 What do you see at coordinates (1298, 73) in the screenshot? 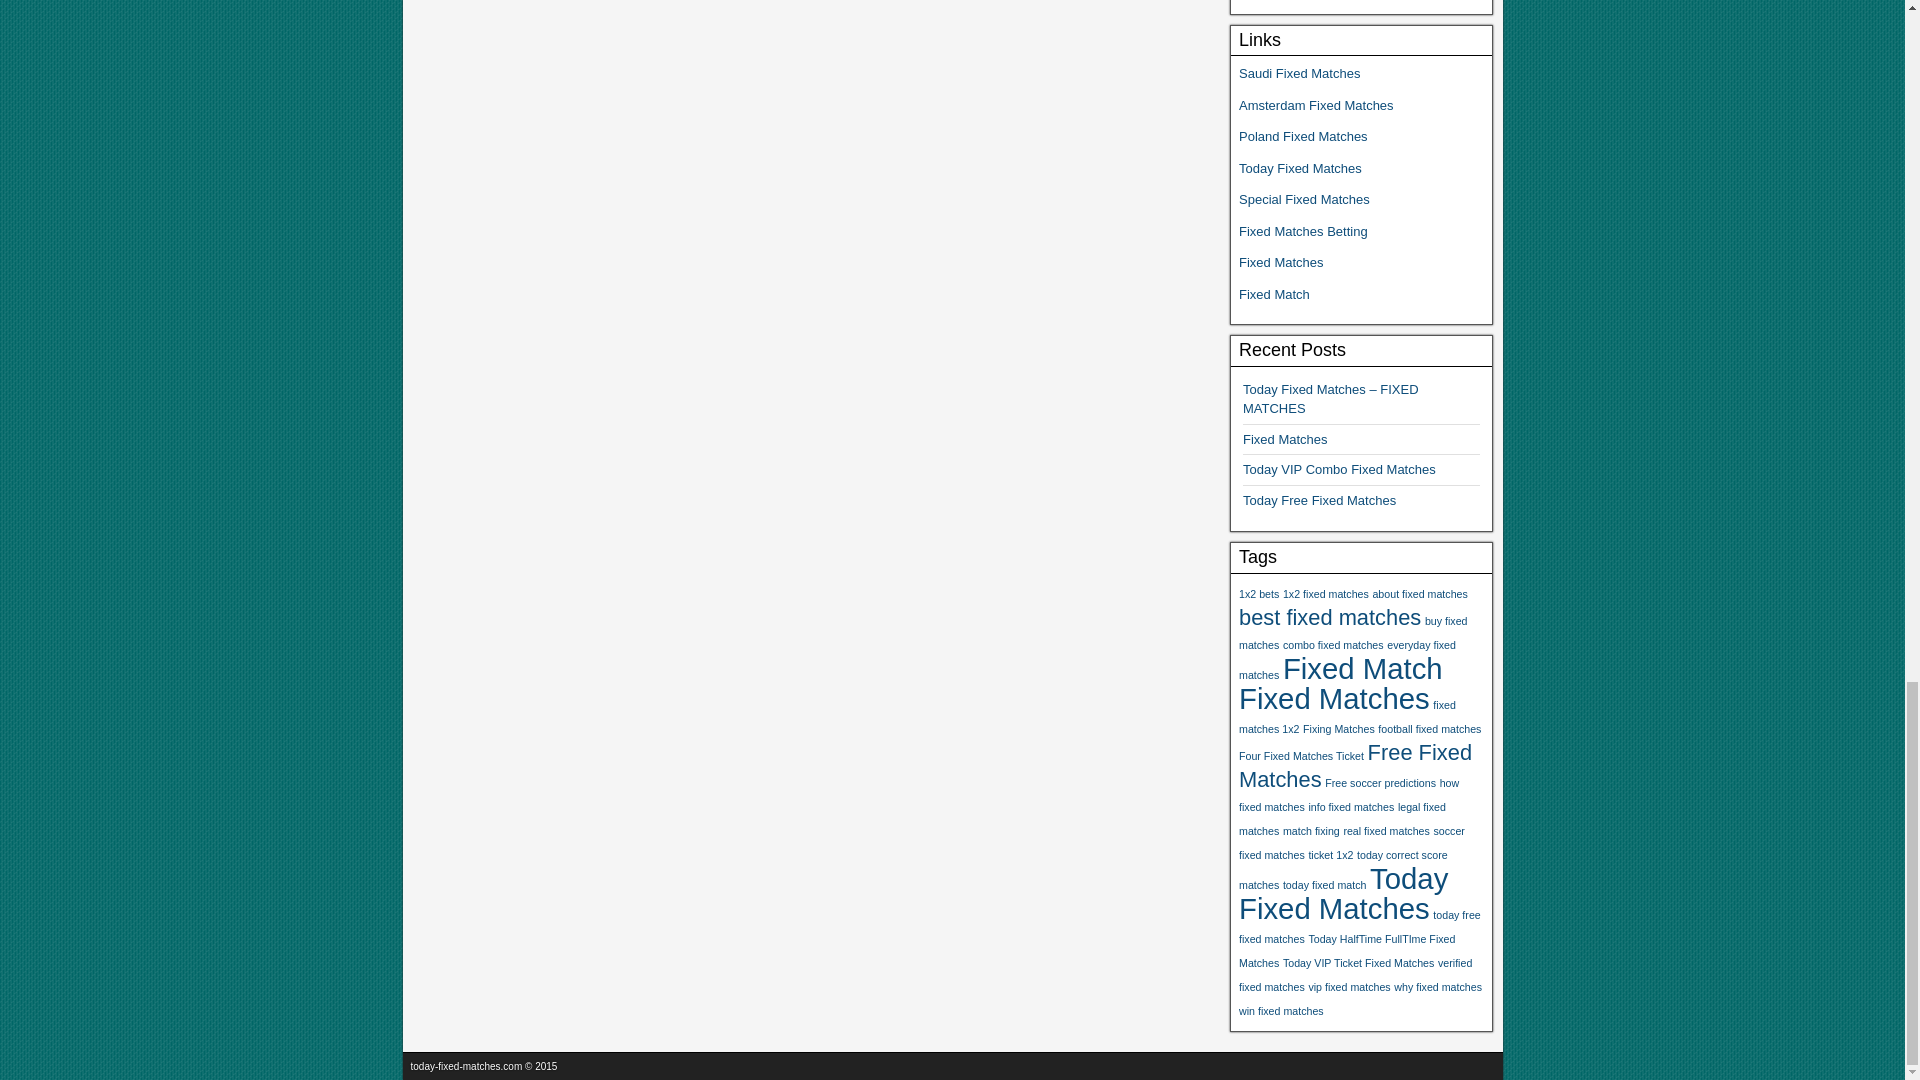
I see `Saudi Fixed Matches` at bounding box center [1298, 73].